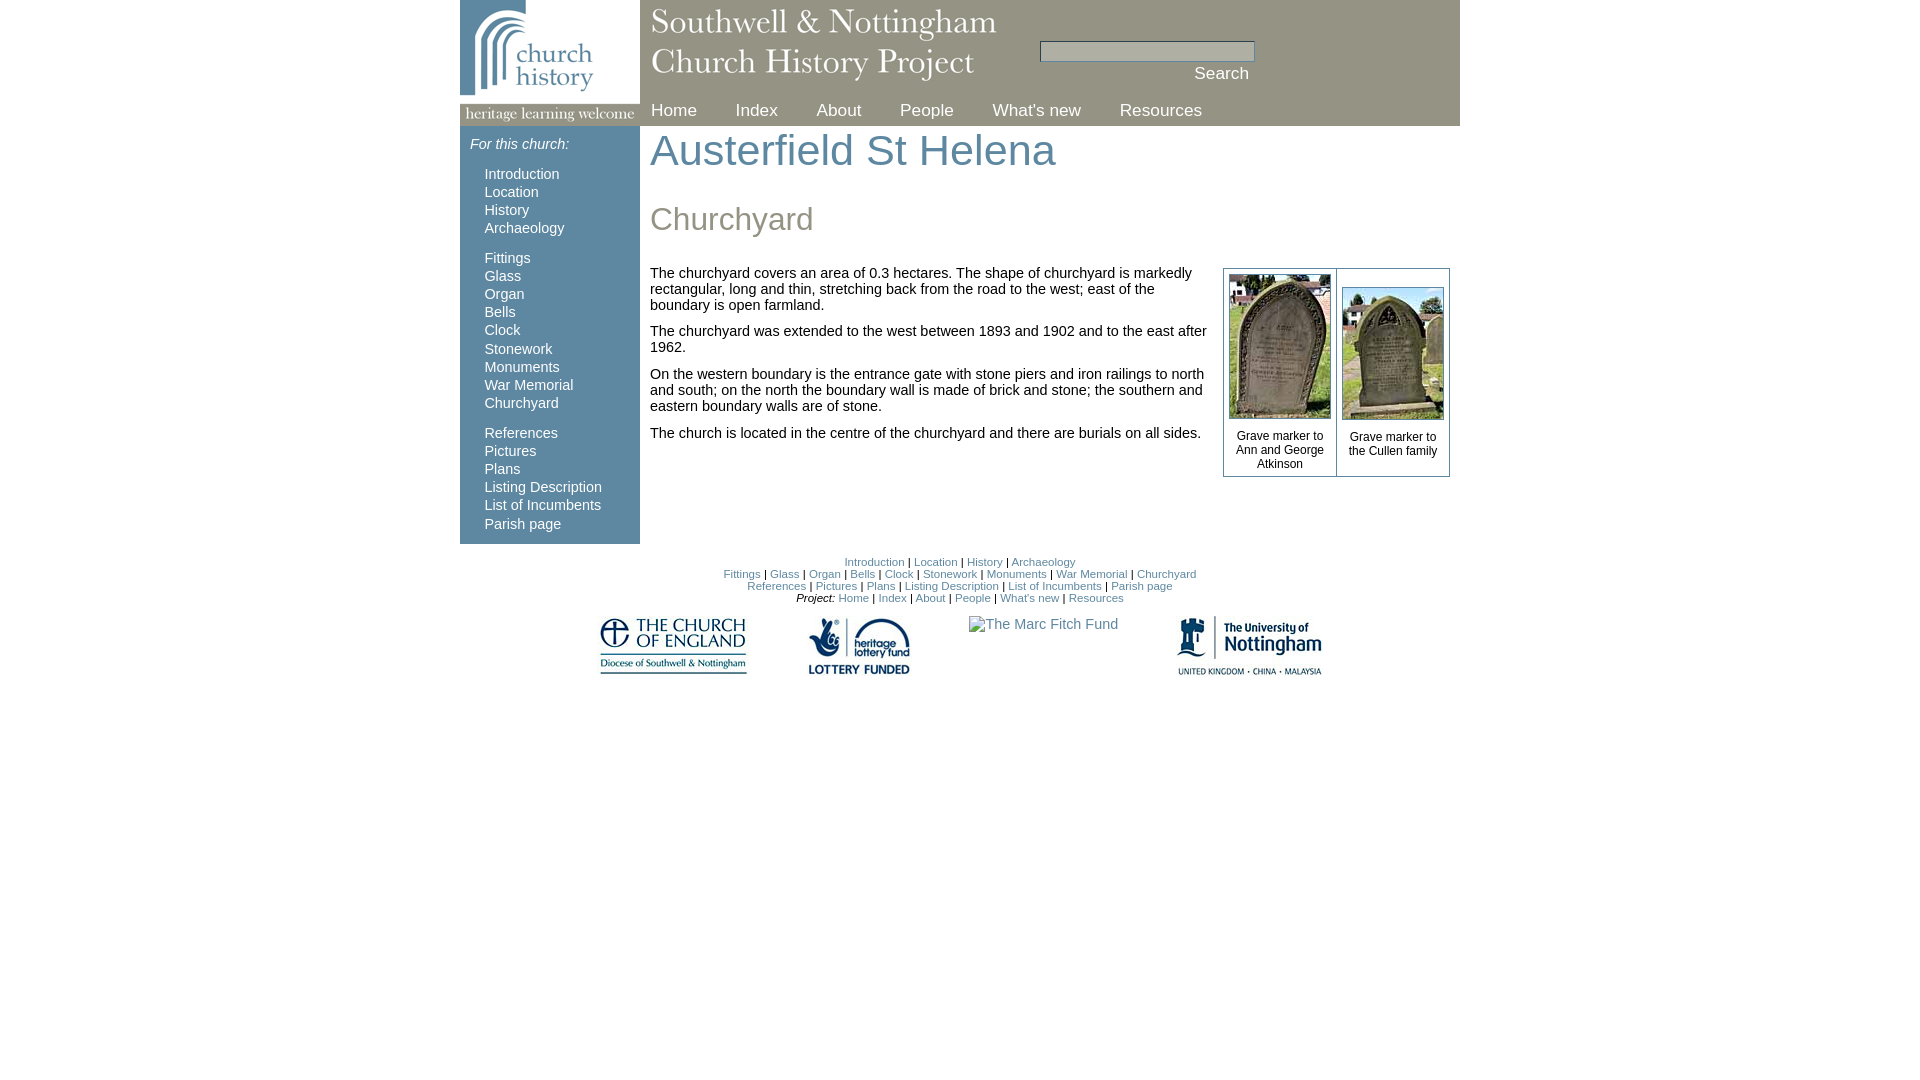  I want to click on War Memorial, so click(528, 384).